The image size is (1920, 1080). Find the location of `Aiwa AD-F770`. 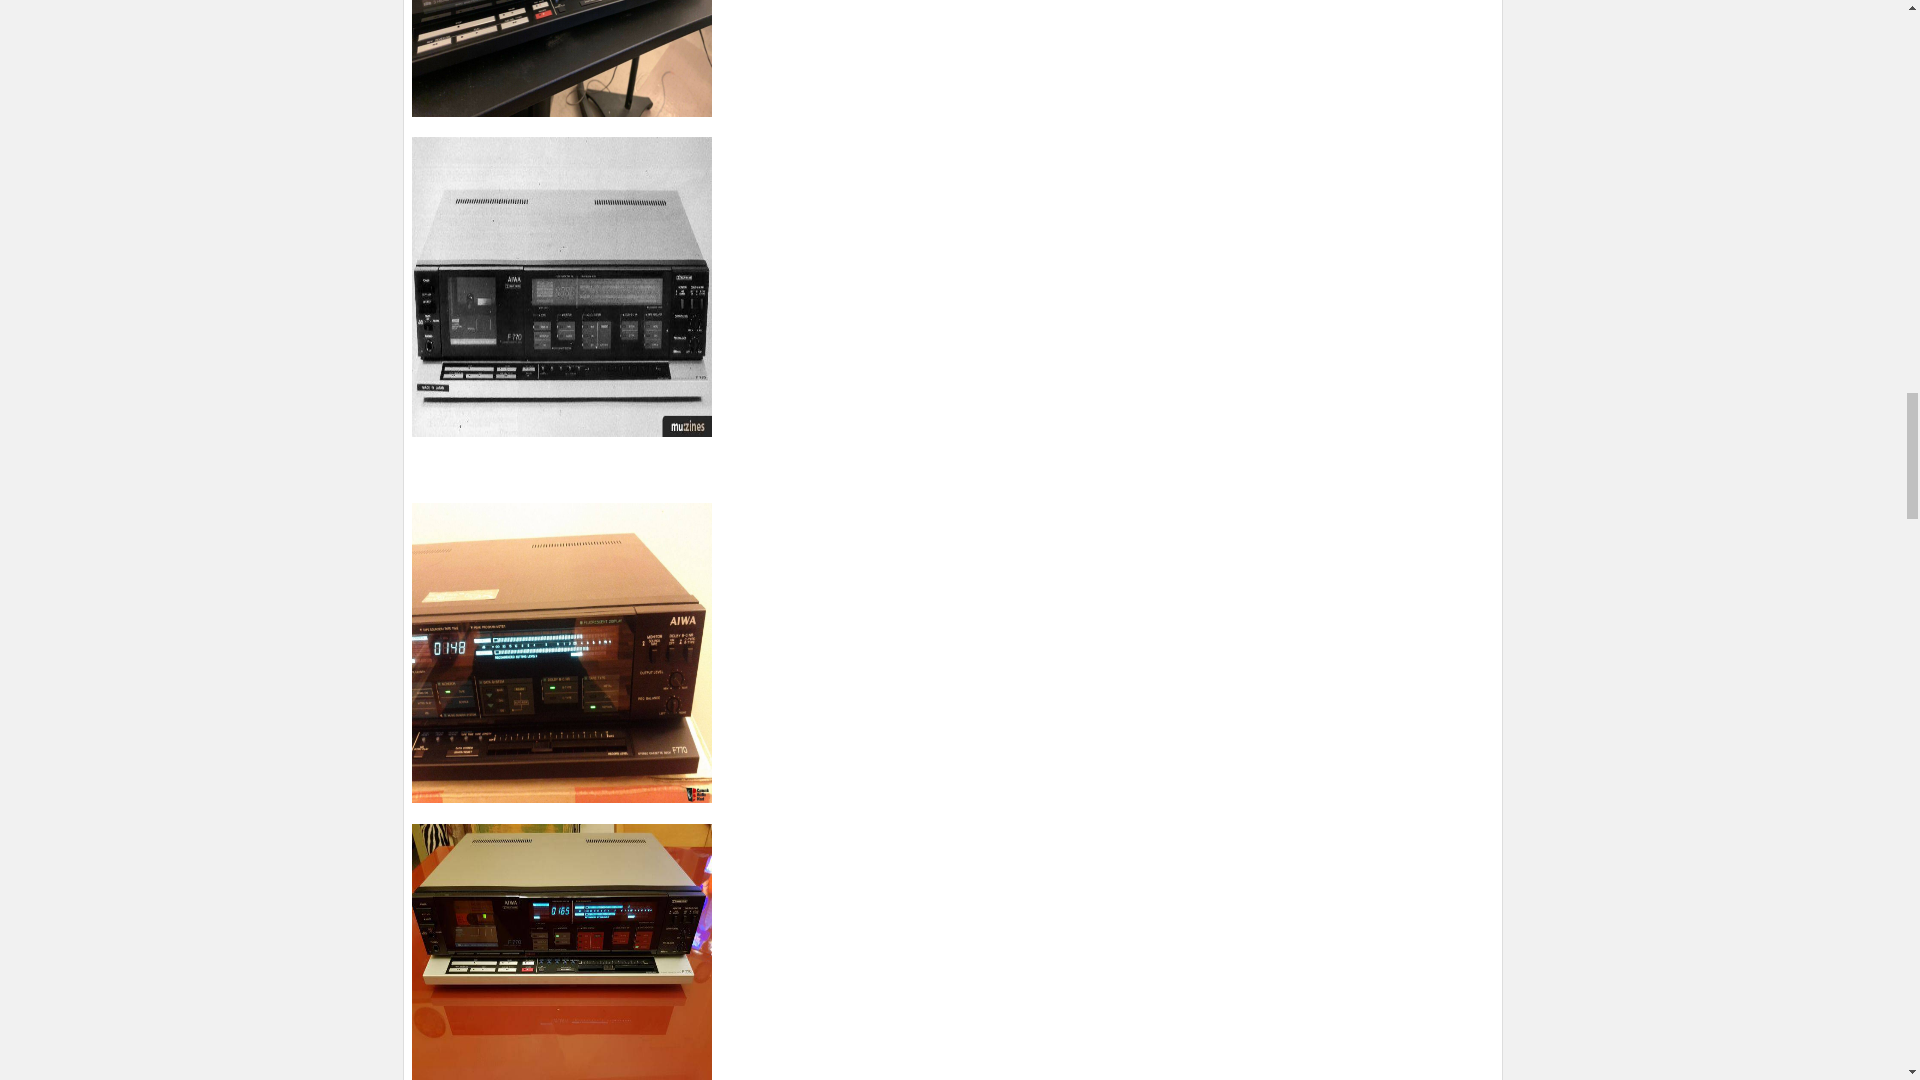

Aiwa AD-F770 is located at coordinates (562, 58).